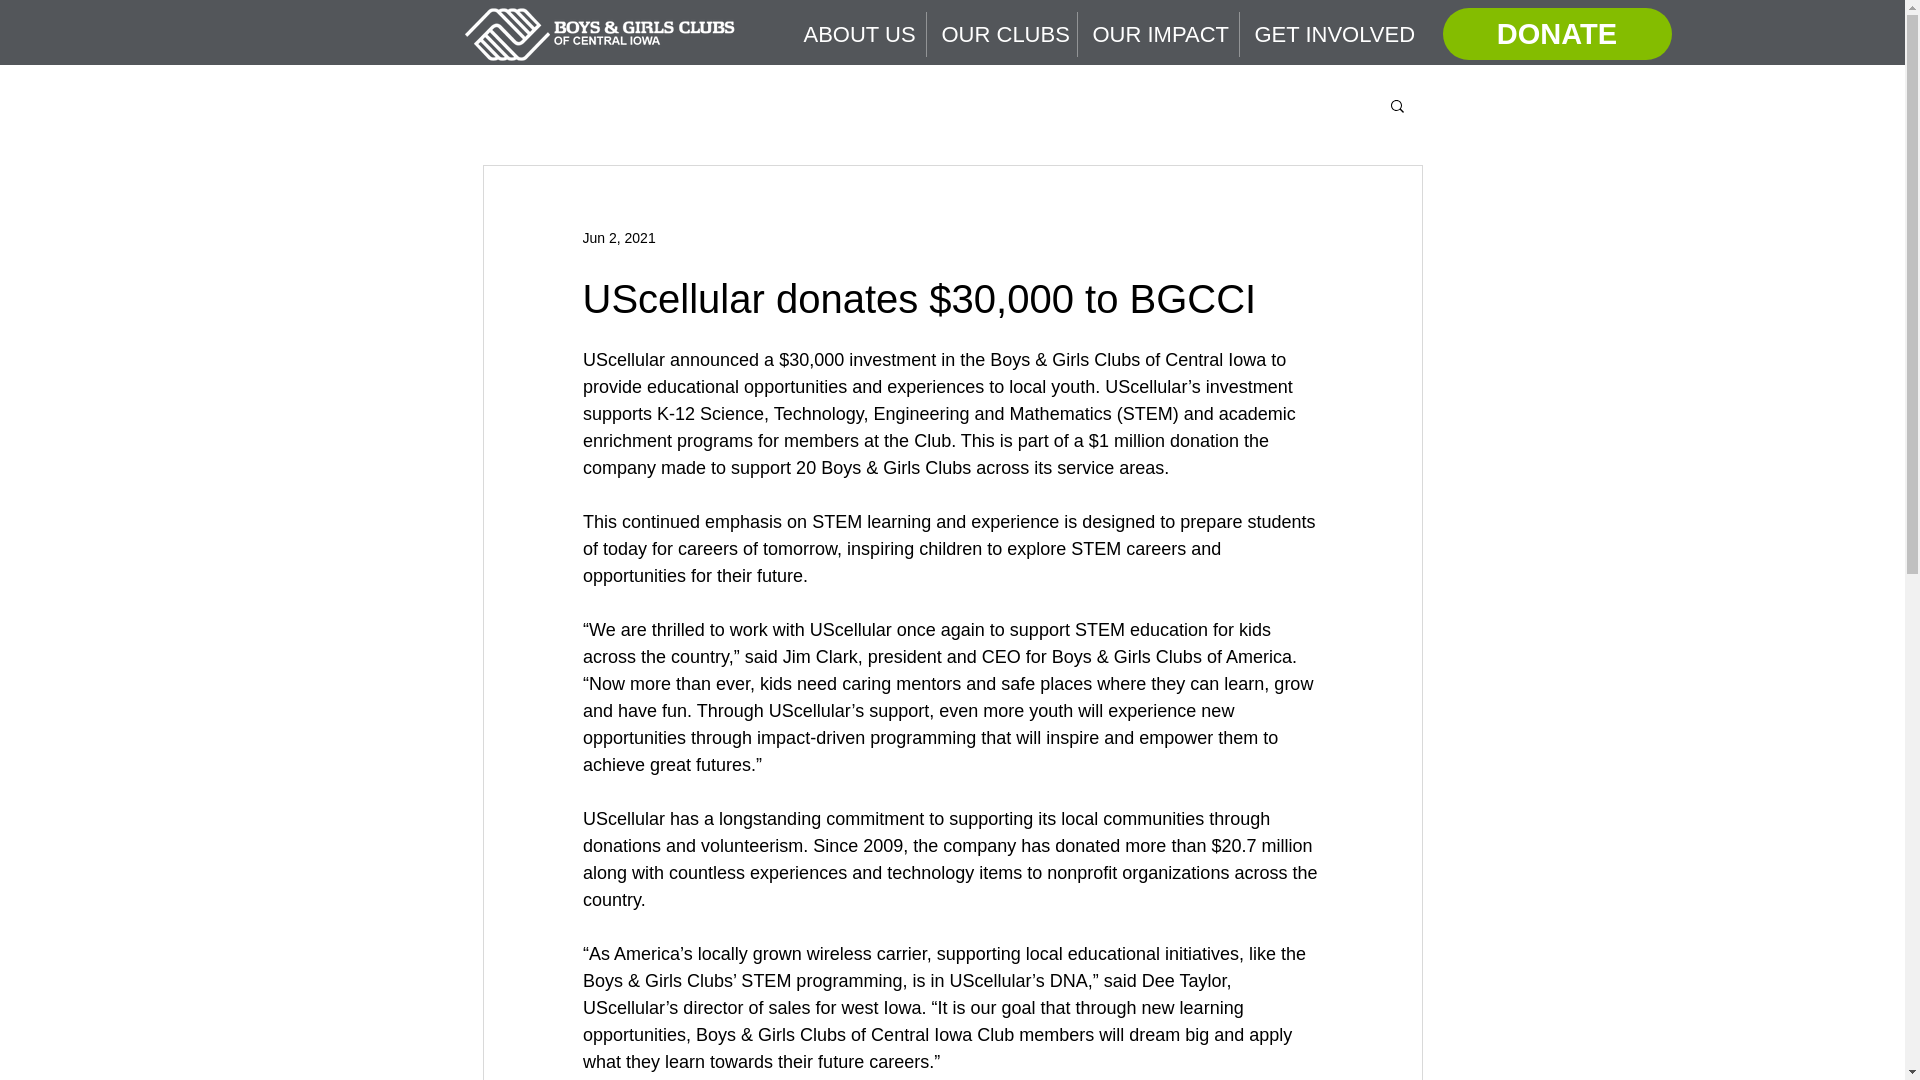 The height and width of the screenshot is (1080, 1920). I want to click on OUR CLUBS, so click(1000, 34).